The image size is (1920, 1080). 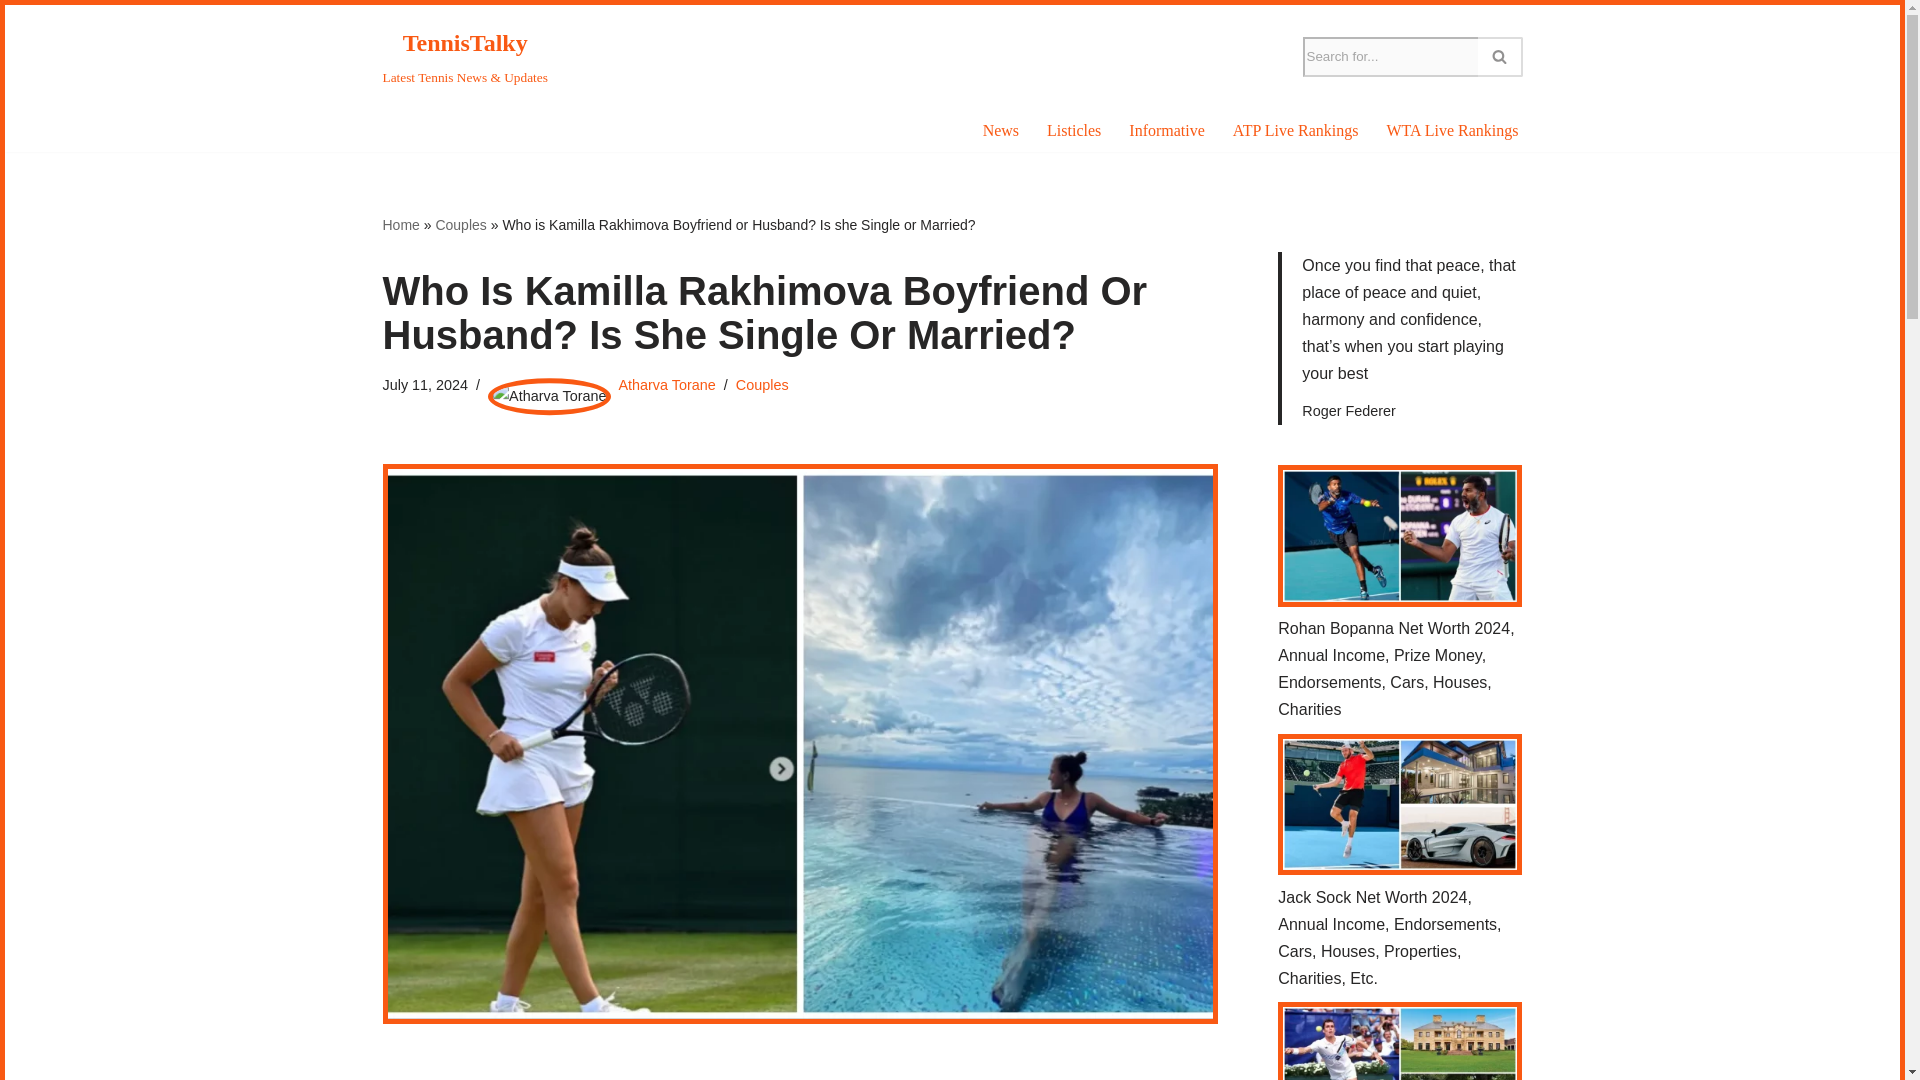 What do you see at coordinates (1001, 130) in the screenshot?
I see `News` at bounding box center [1001, 130].